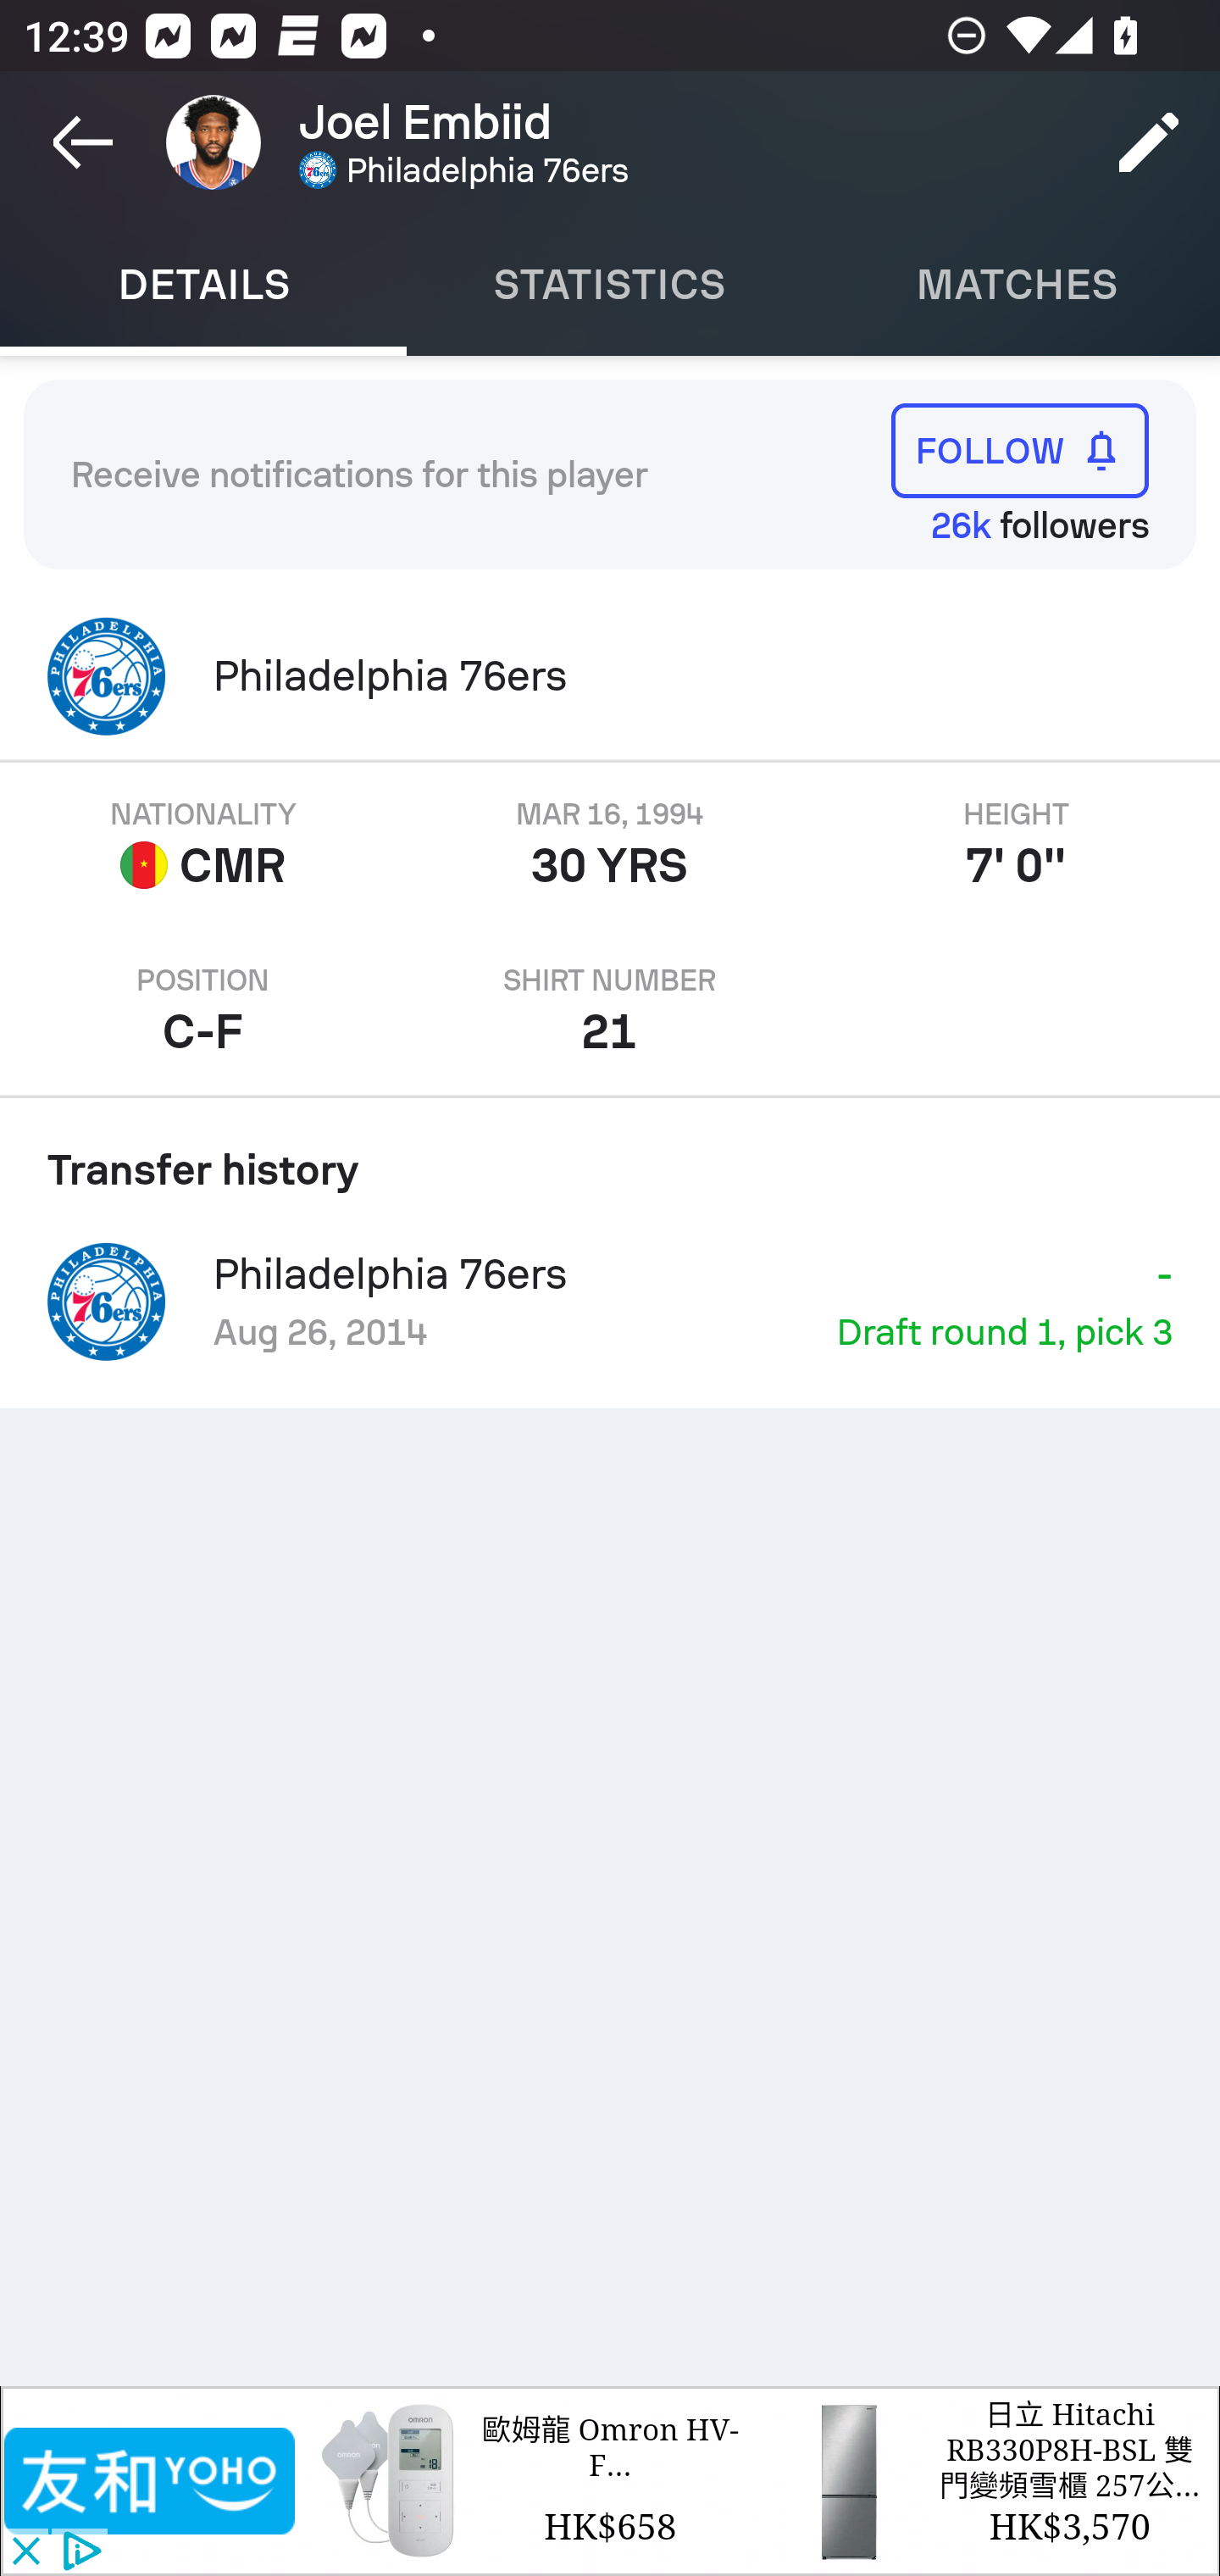 The image size is (1220, 2576). What do you see at coordinates (203, 846) in the screenshot?
I see `NATIONALITY CMR` at bounding box center [203, 846].